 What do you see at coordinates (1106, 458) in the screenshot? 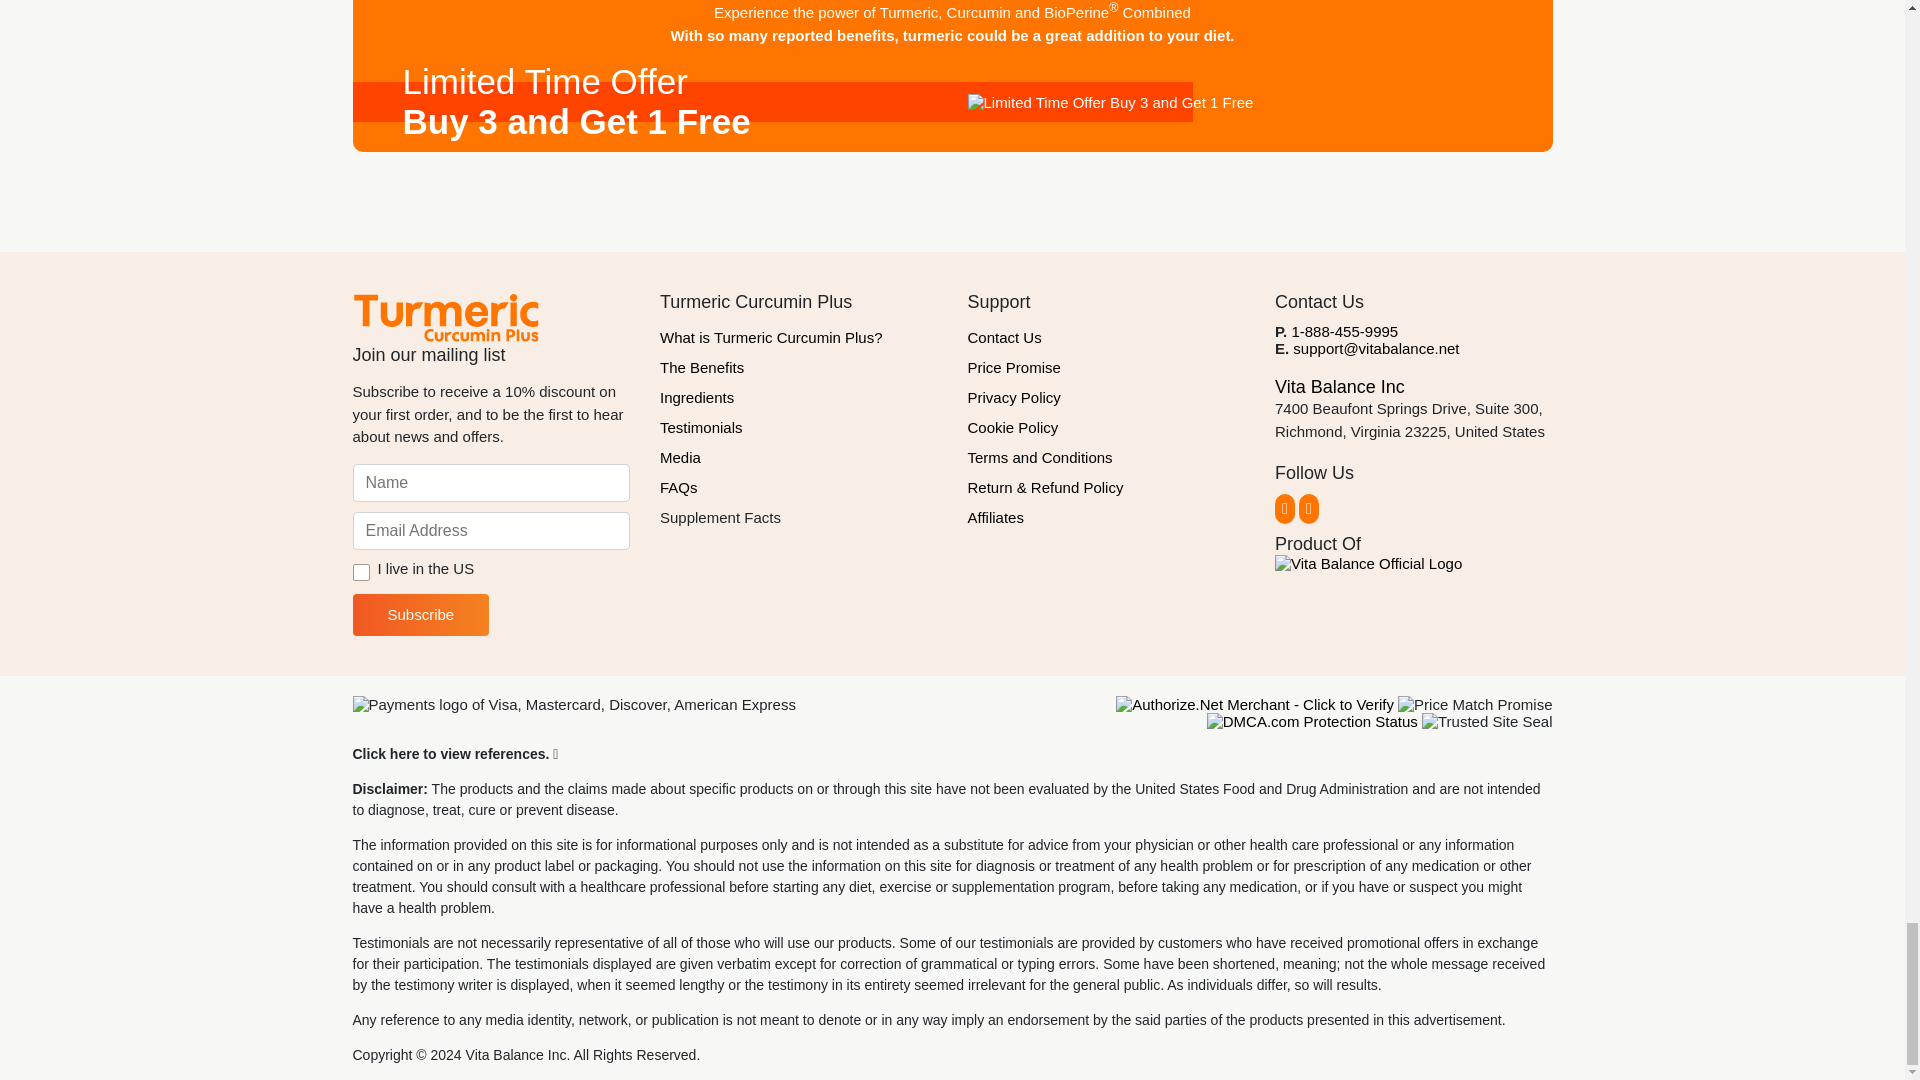
I see `Terms and Conditions` at bounding box center [1106, 458].